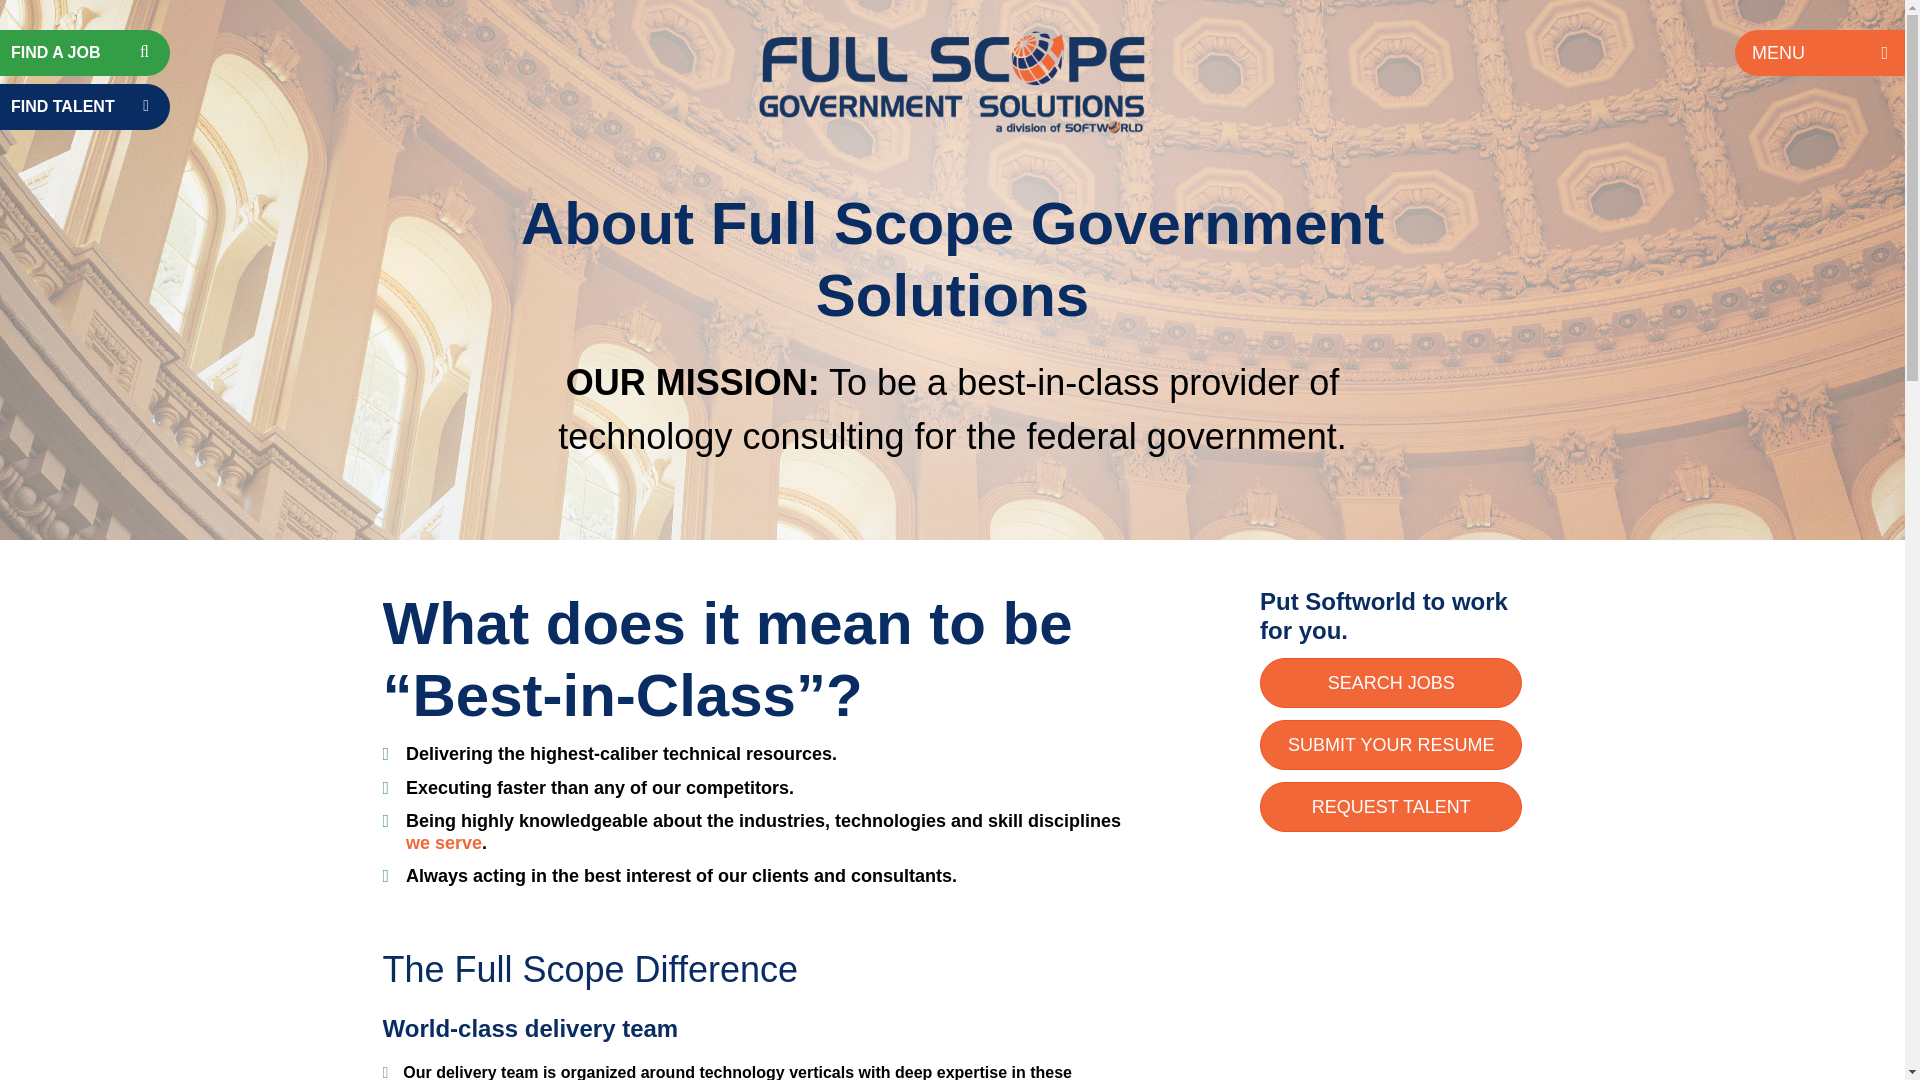 This screenshot has width=1920, height=1080. Describe the element at coordinates (1390, 806) in the screenshot. I see `REQUEST TALENT` at that location.